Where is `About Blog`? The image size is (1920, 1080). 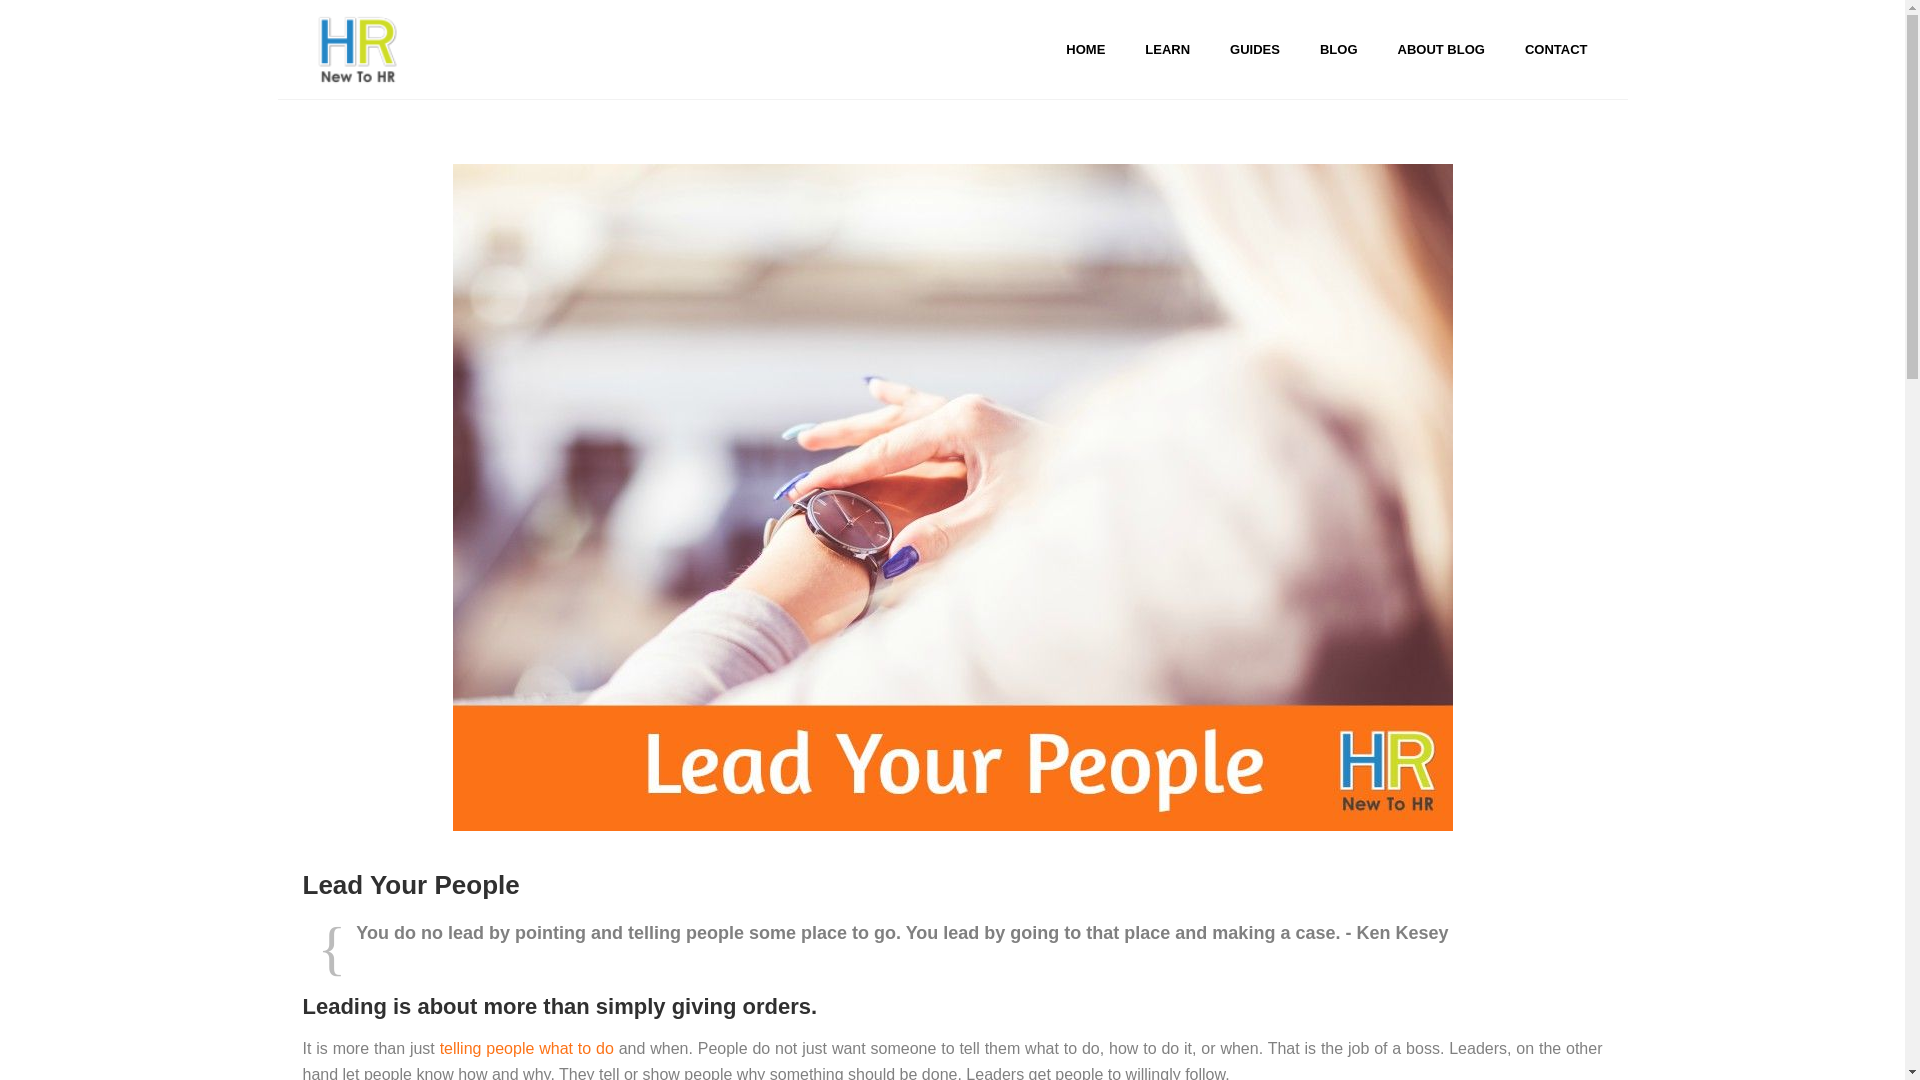 About Blog is located at coordinates (1442, 50).